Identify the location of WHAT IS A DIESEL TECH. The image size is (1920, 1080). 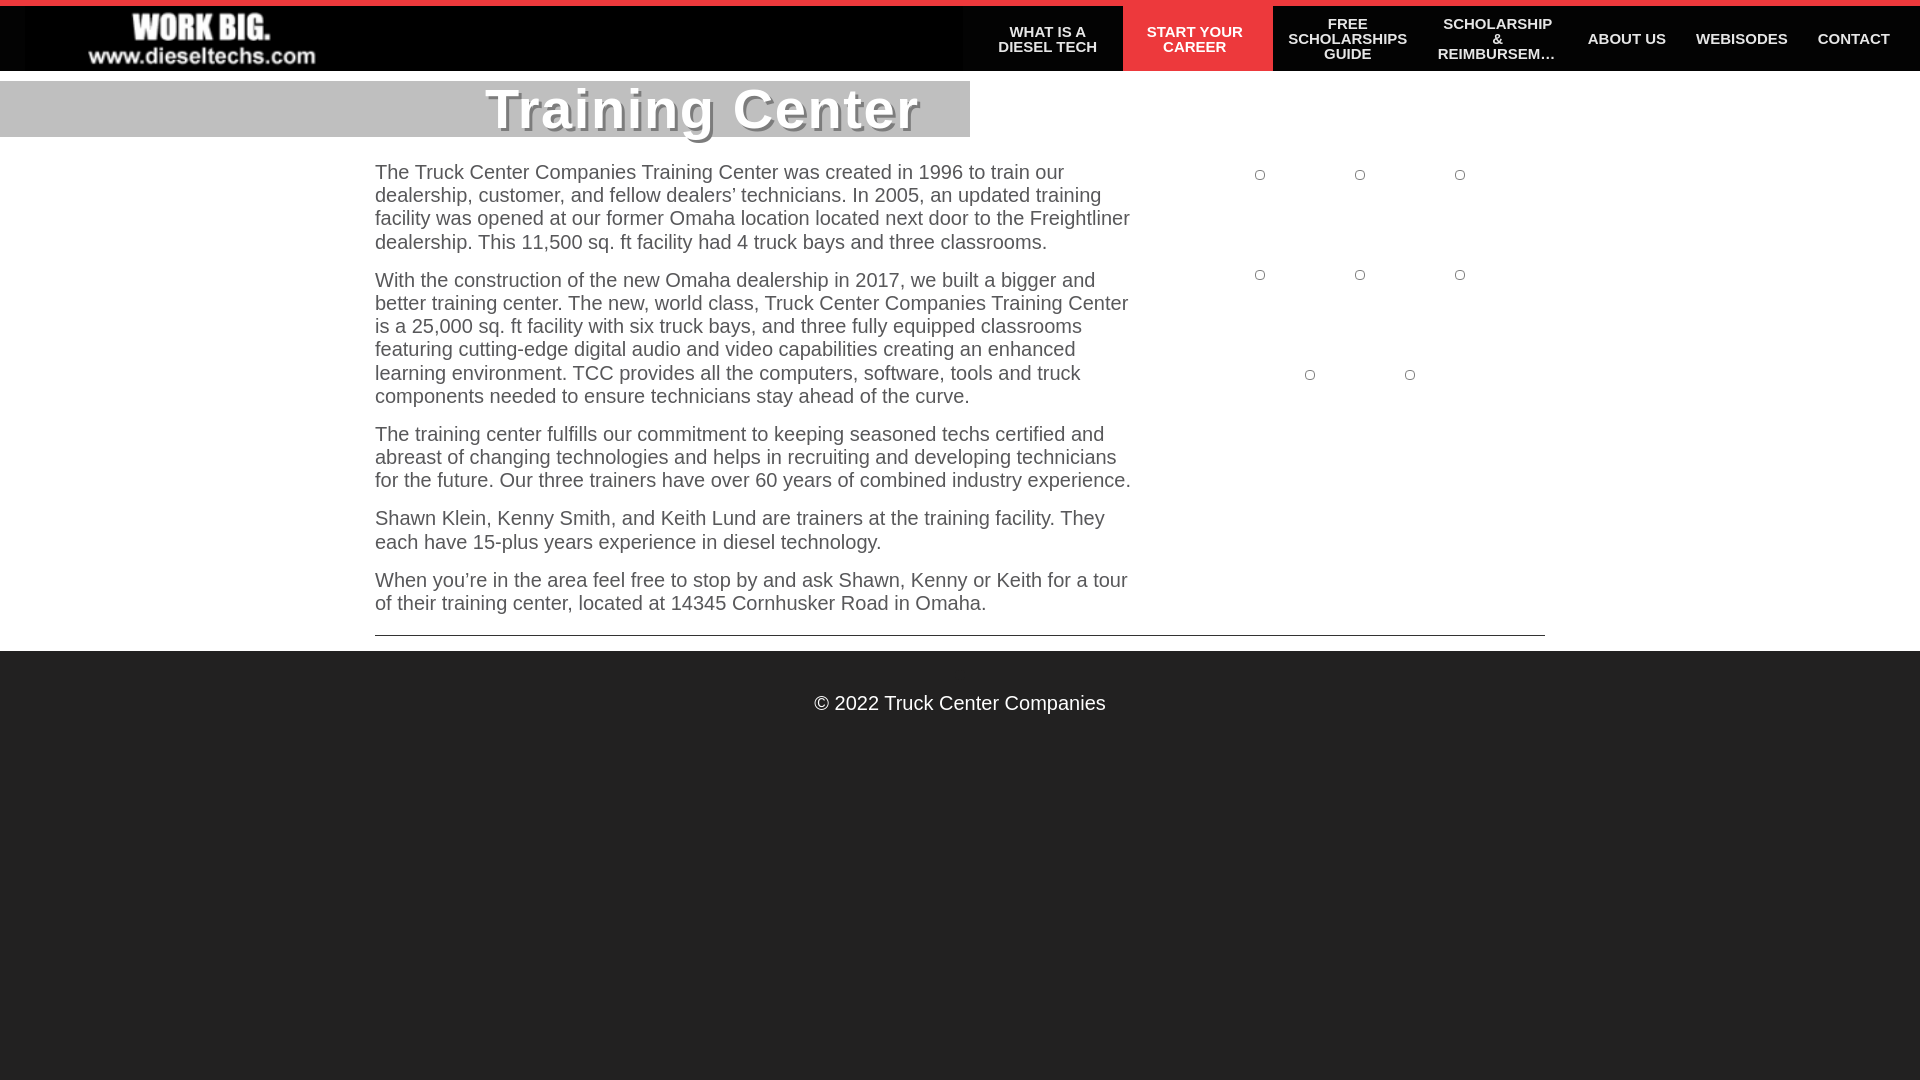
(1048, 38).